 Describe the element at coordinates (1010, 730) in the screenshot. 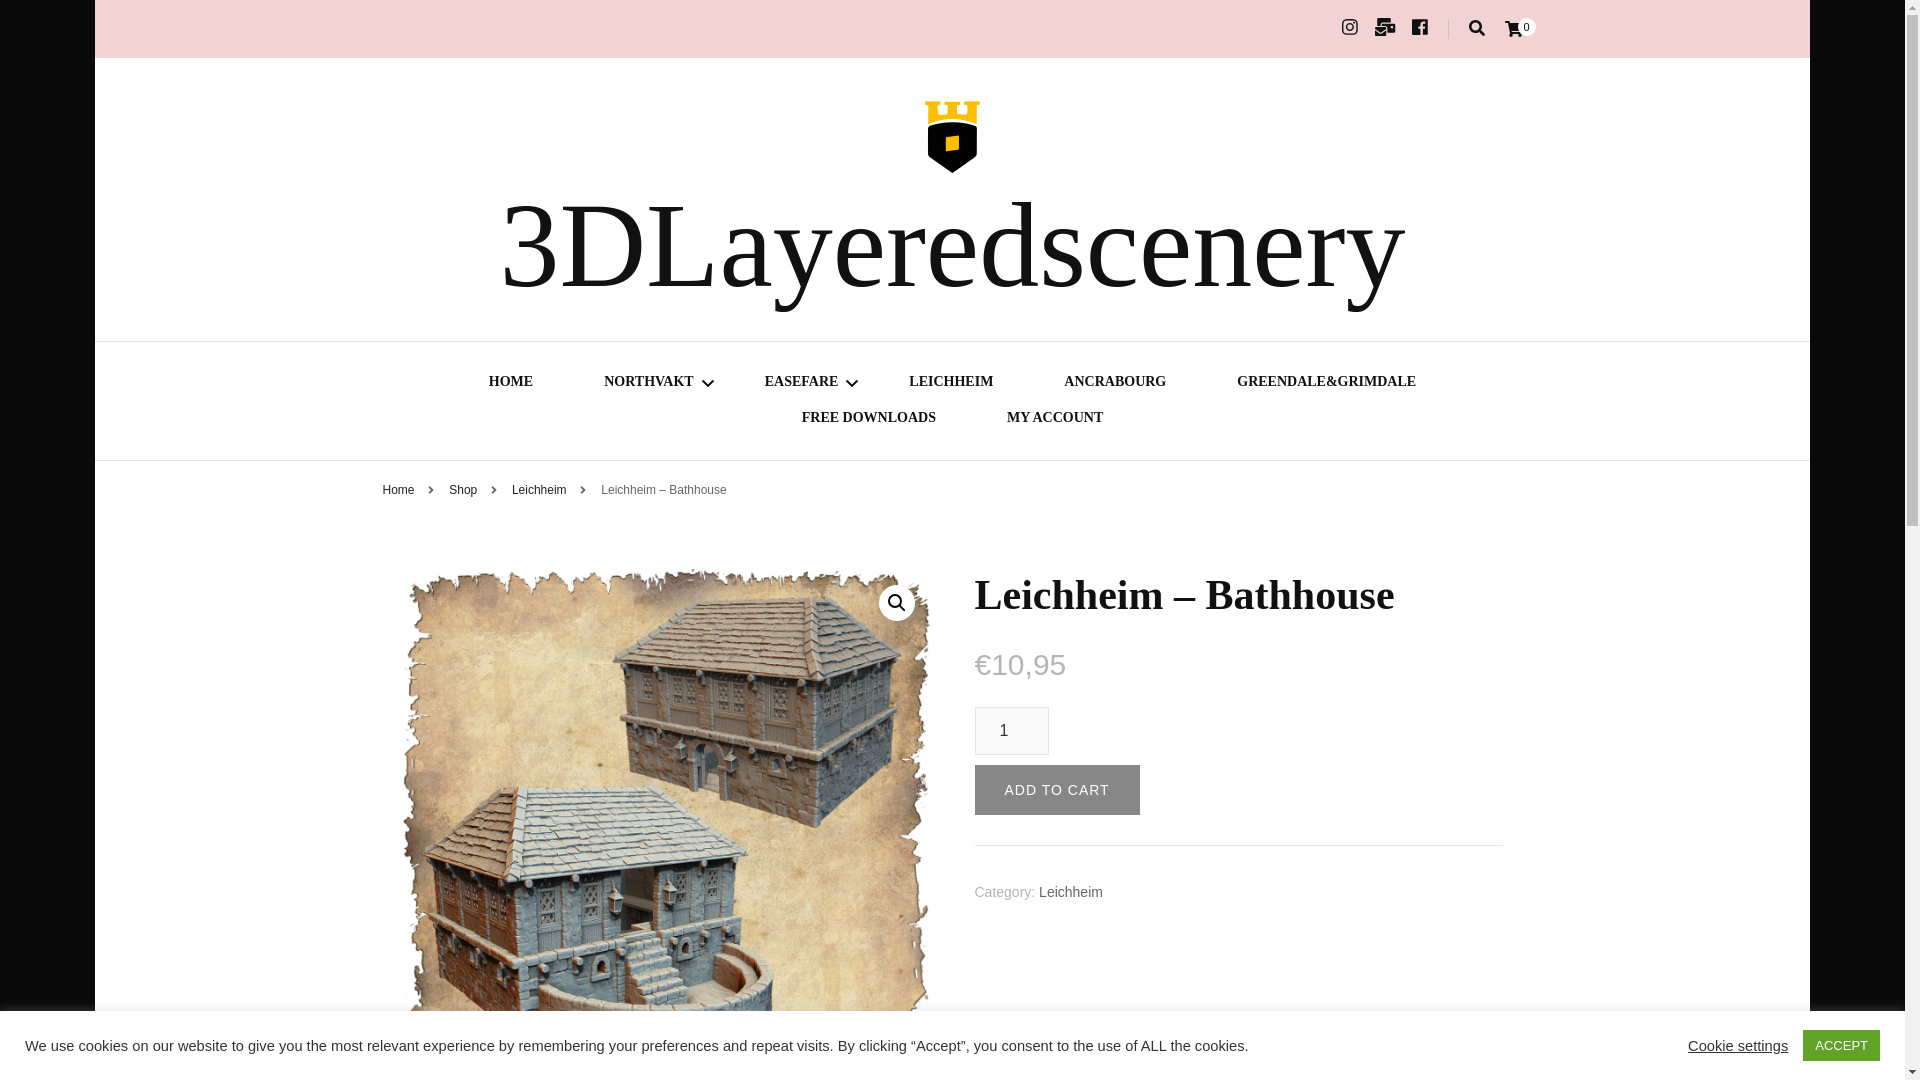

I see `Qty` at that location.